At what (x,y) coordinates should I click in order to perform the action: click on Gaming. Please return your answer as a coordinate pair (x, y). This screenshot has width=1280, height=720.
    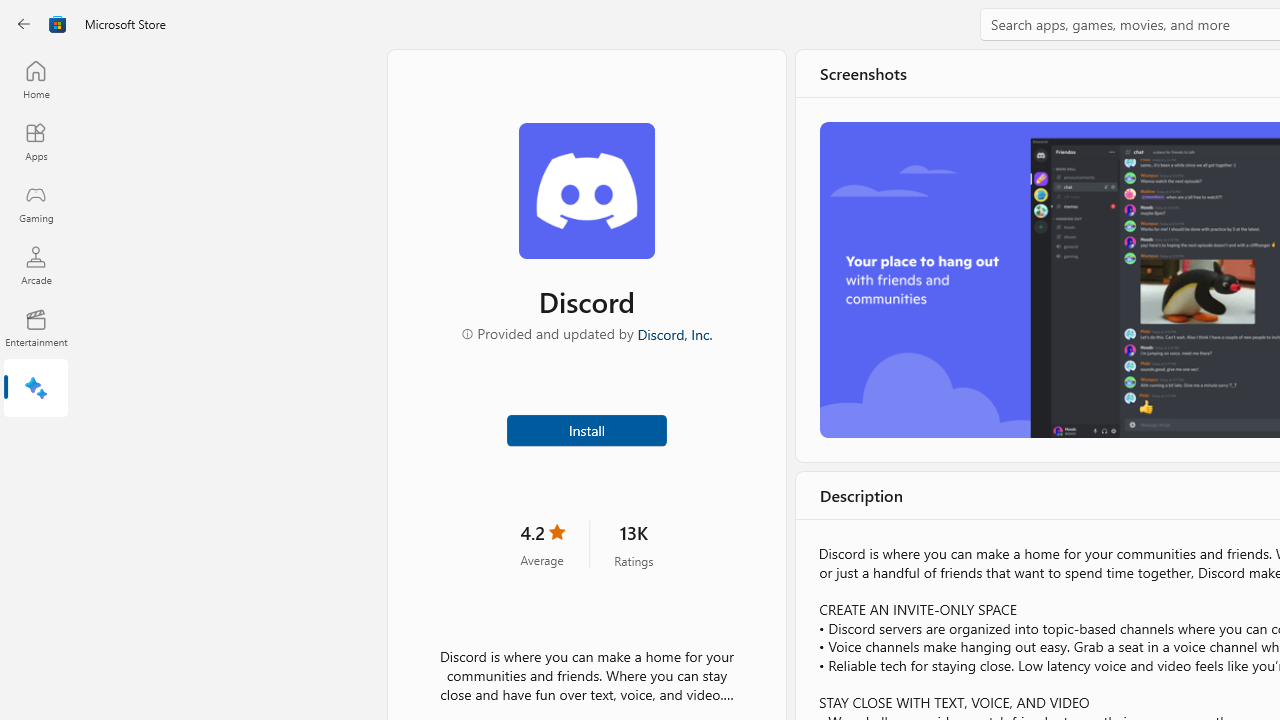
    Looking at the image, I should click on (36, 203).